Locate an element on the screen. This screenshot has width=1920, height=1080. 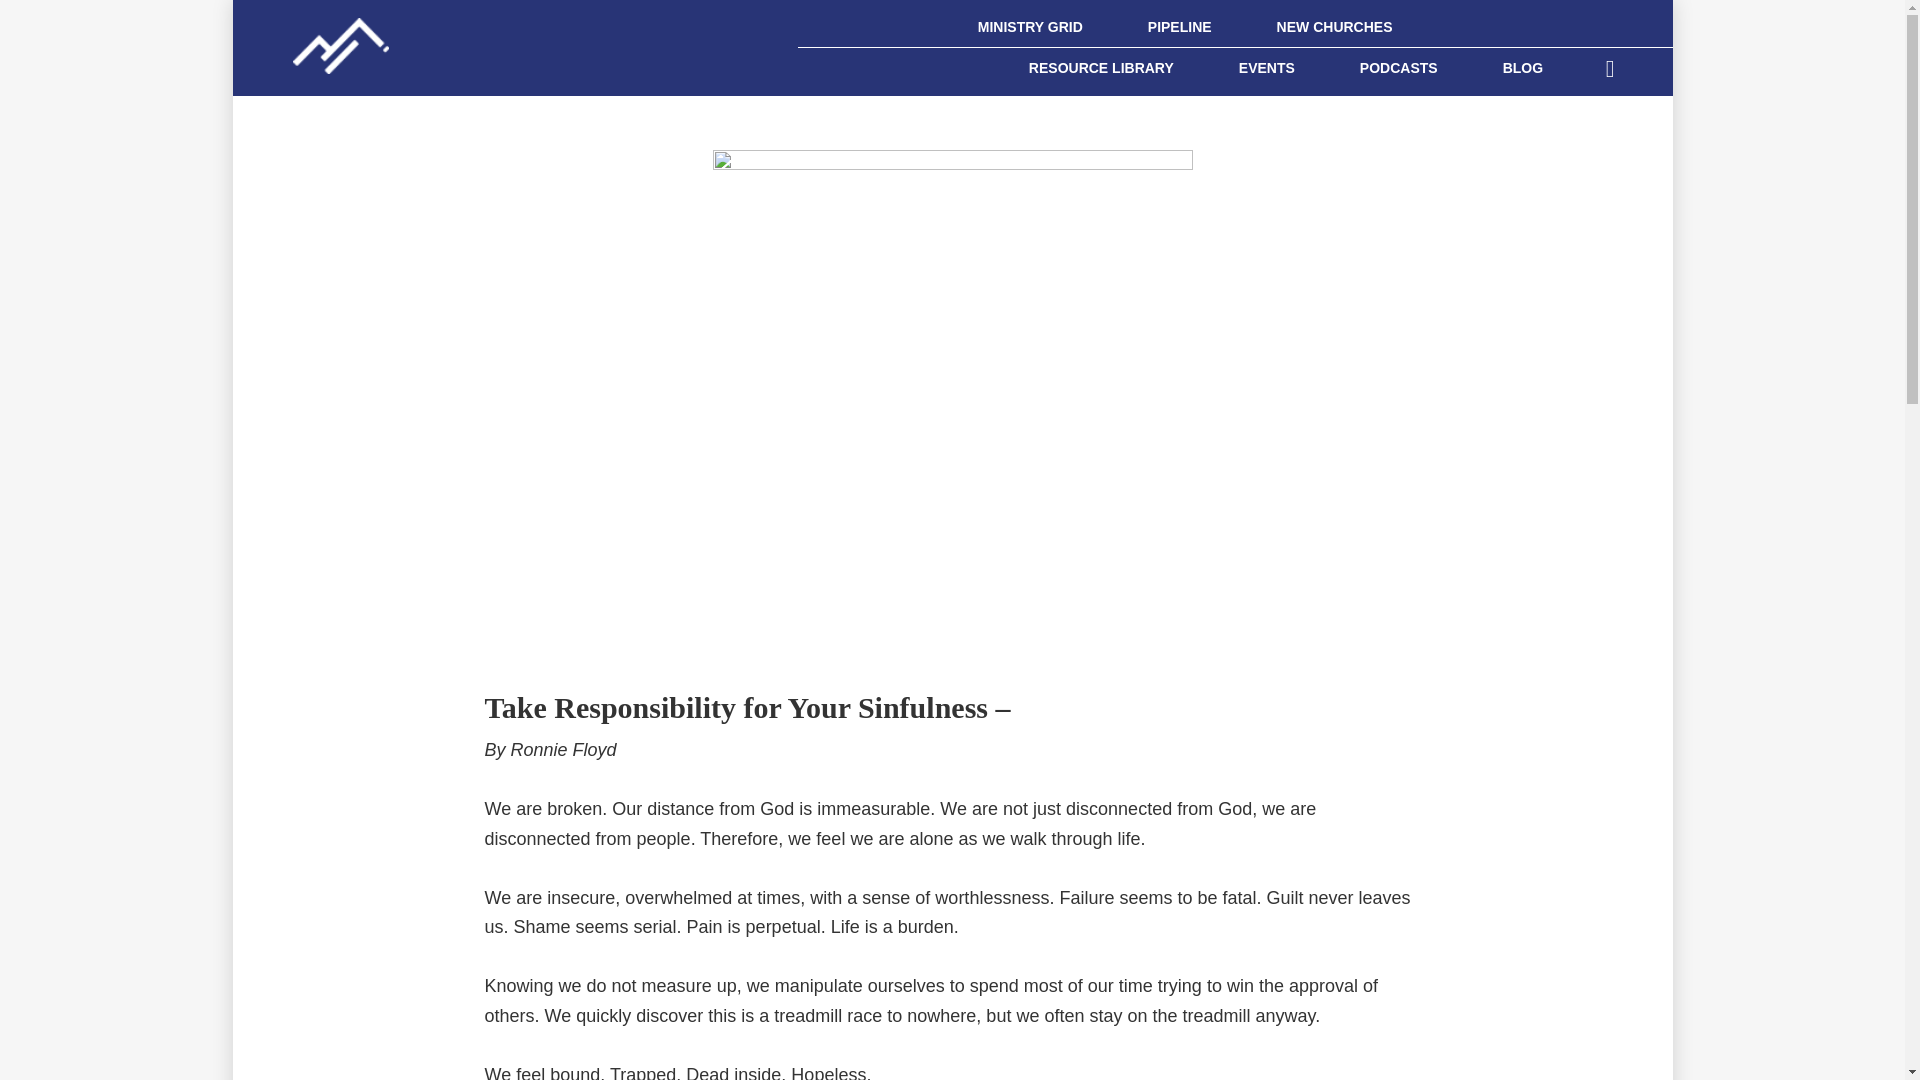
NEW CHURCHES is located at coordinates (1334, 26).